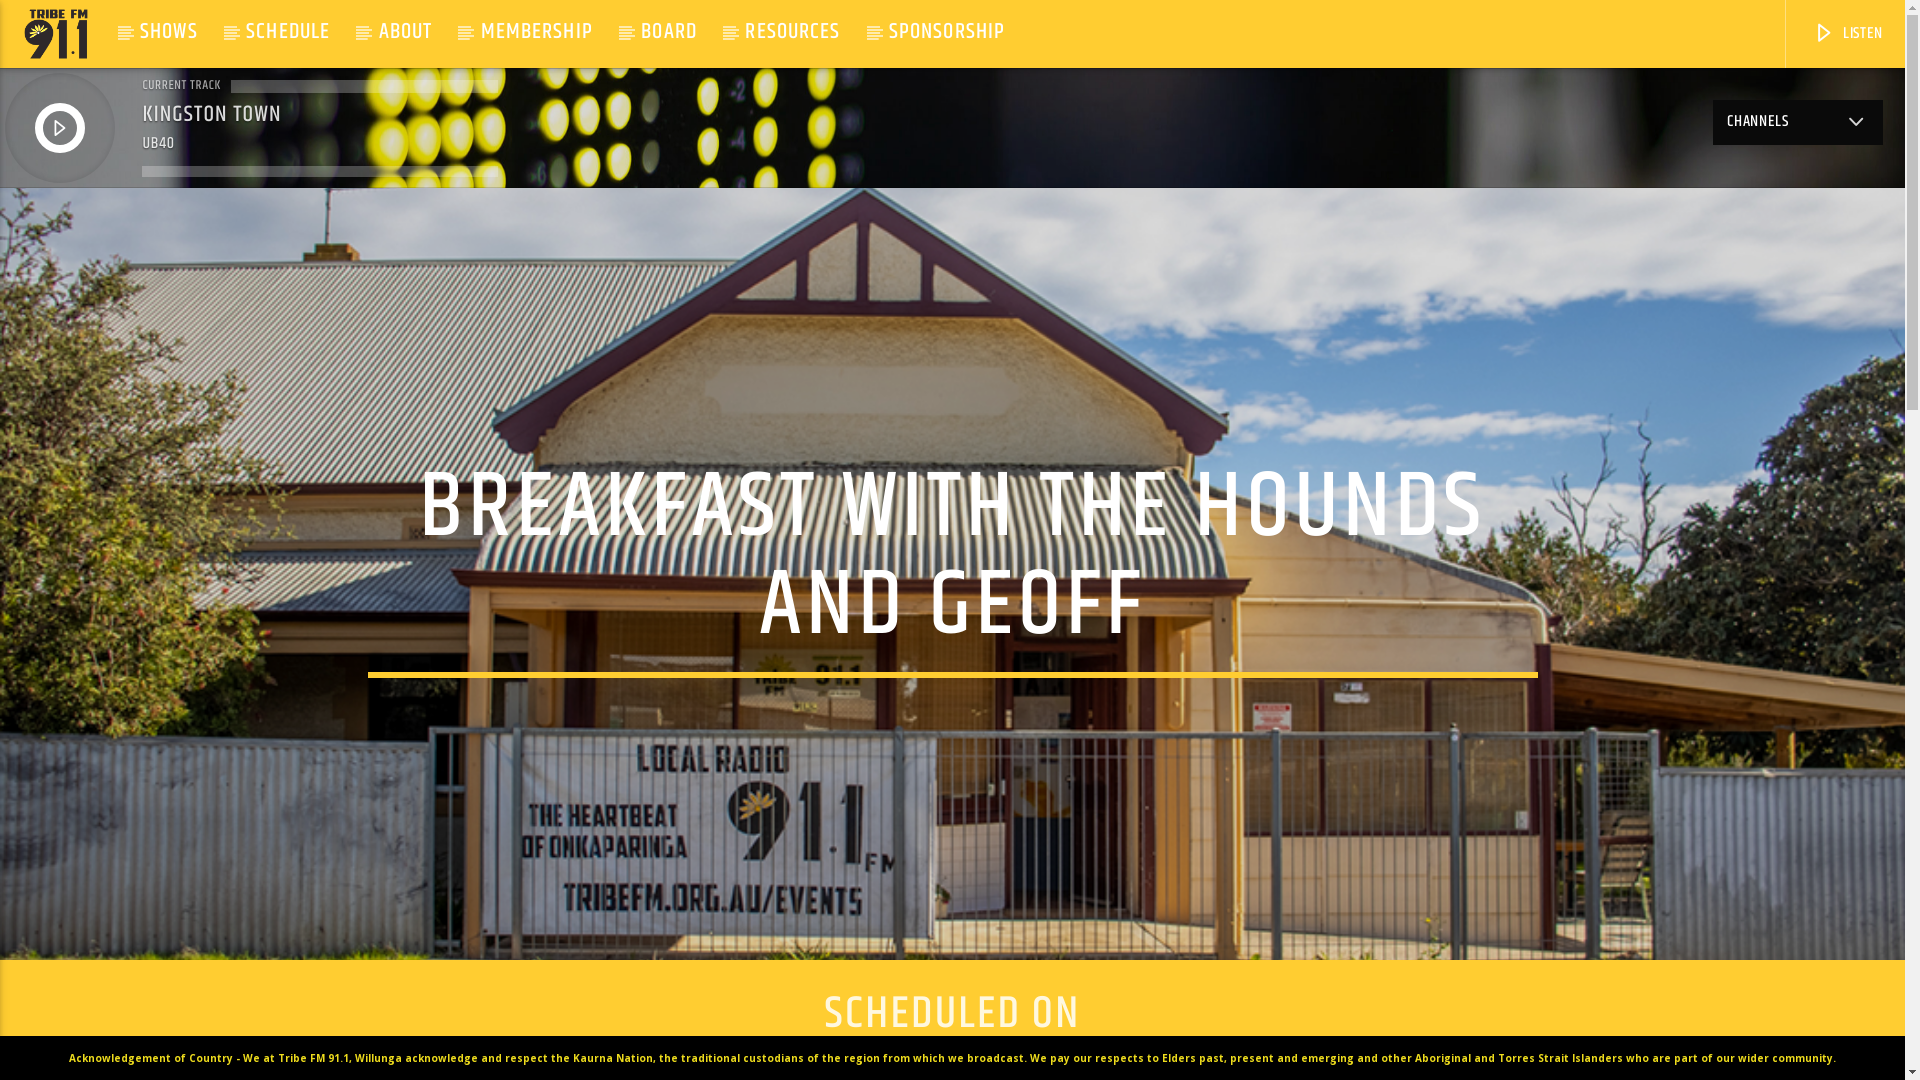 Image resolution: width=1920 pixels, height=1080 pixels. Describe the element at coordinates (288, 32) in the screenshot. I see `SCHEDULE` at that location.